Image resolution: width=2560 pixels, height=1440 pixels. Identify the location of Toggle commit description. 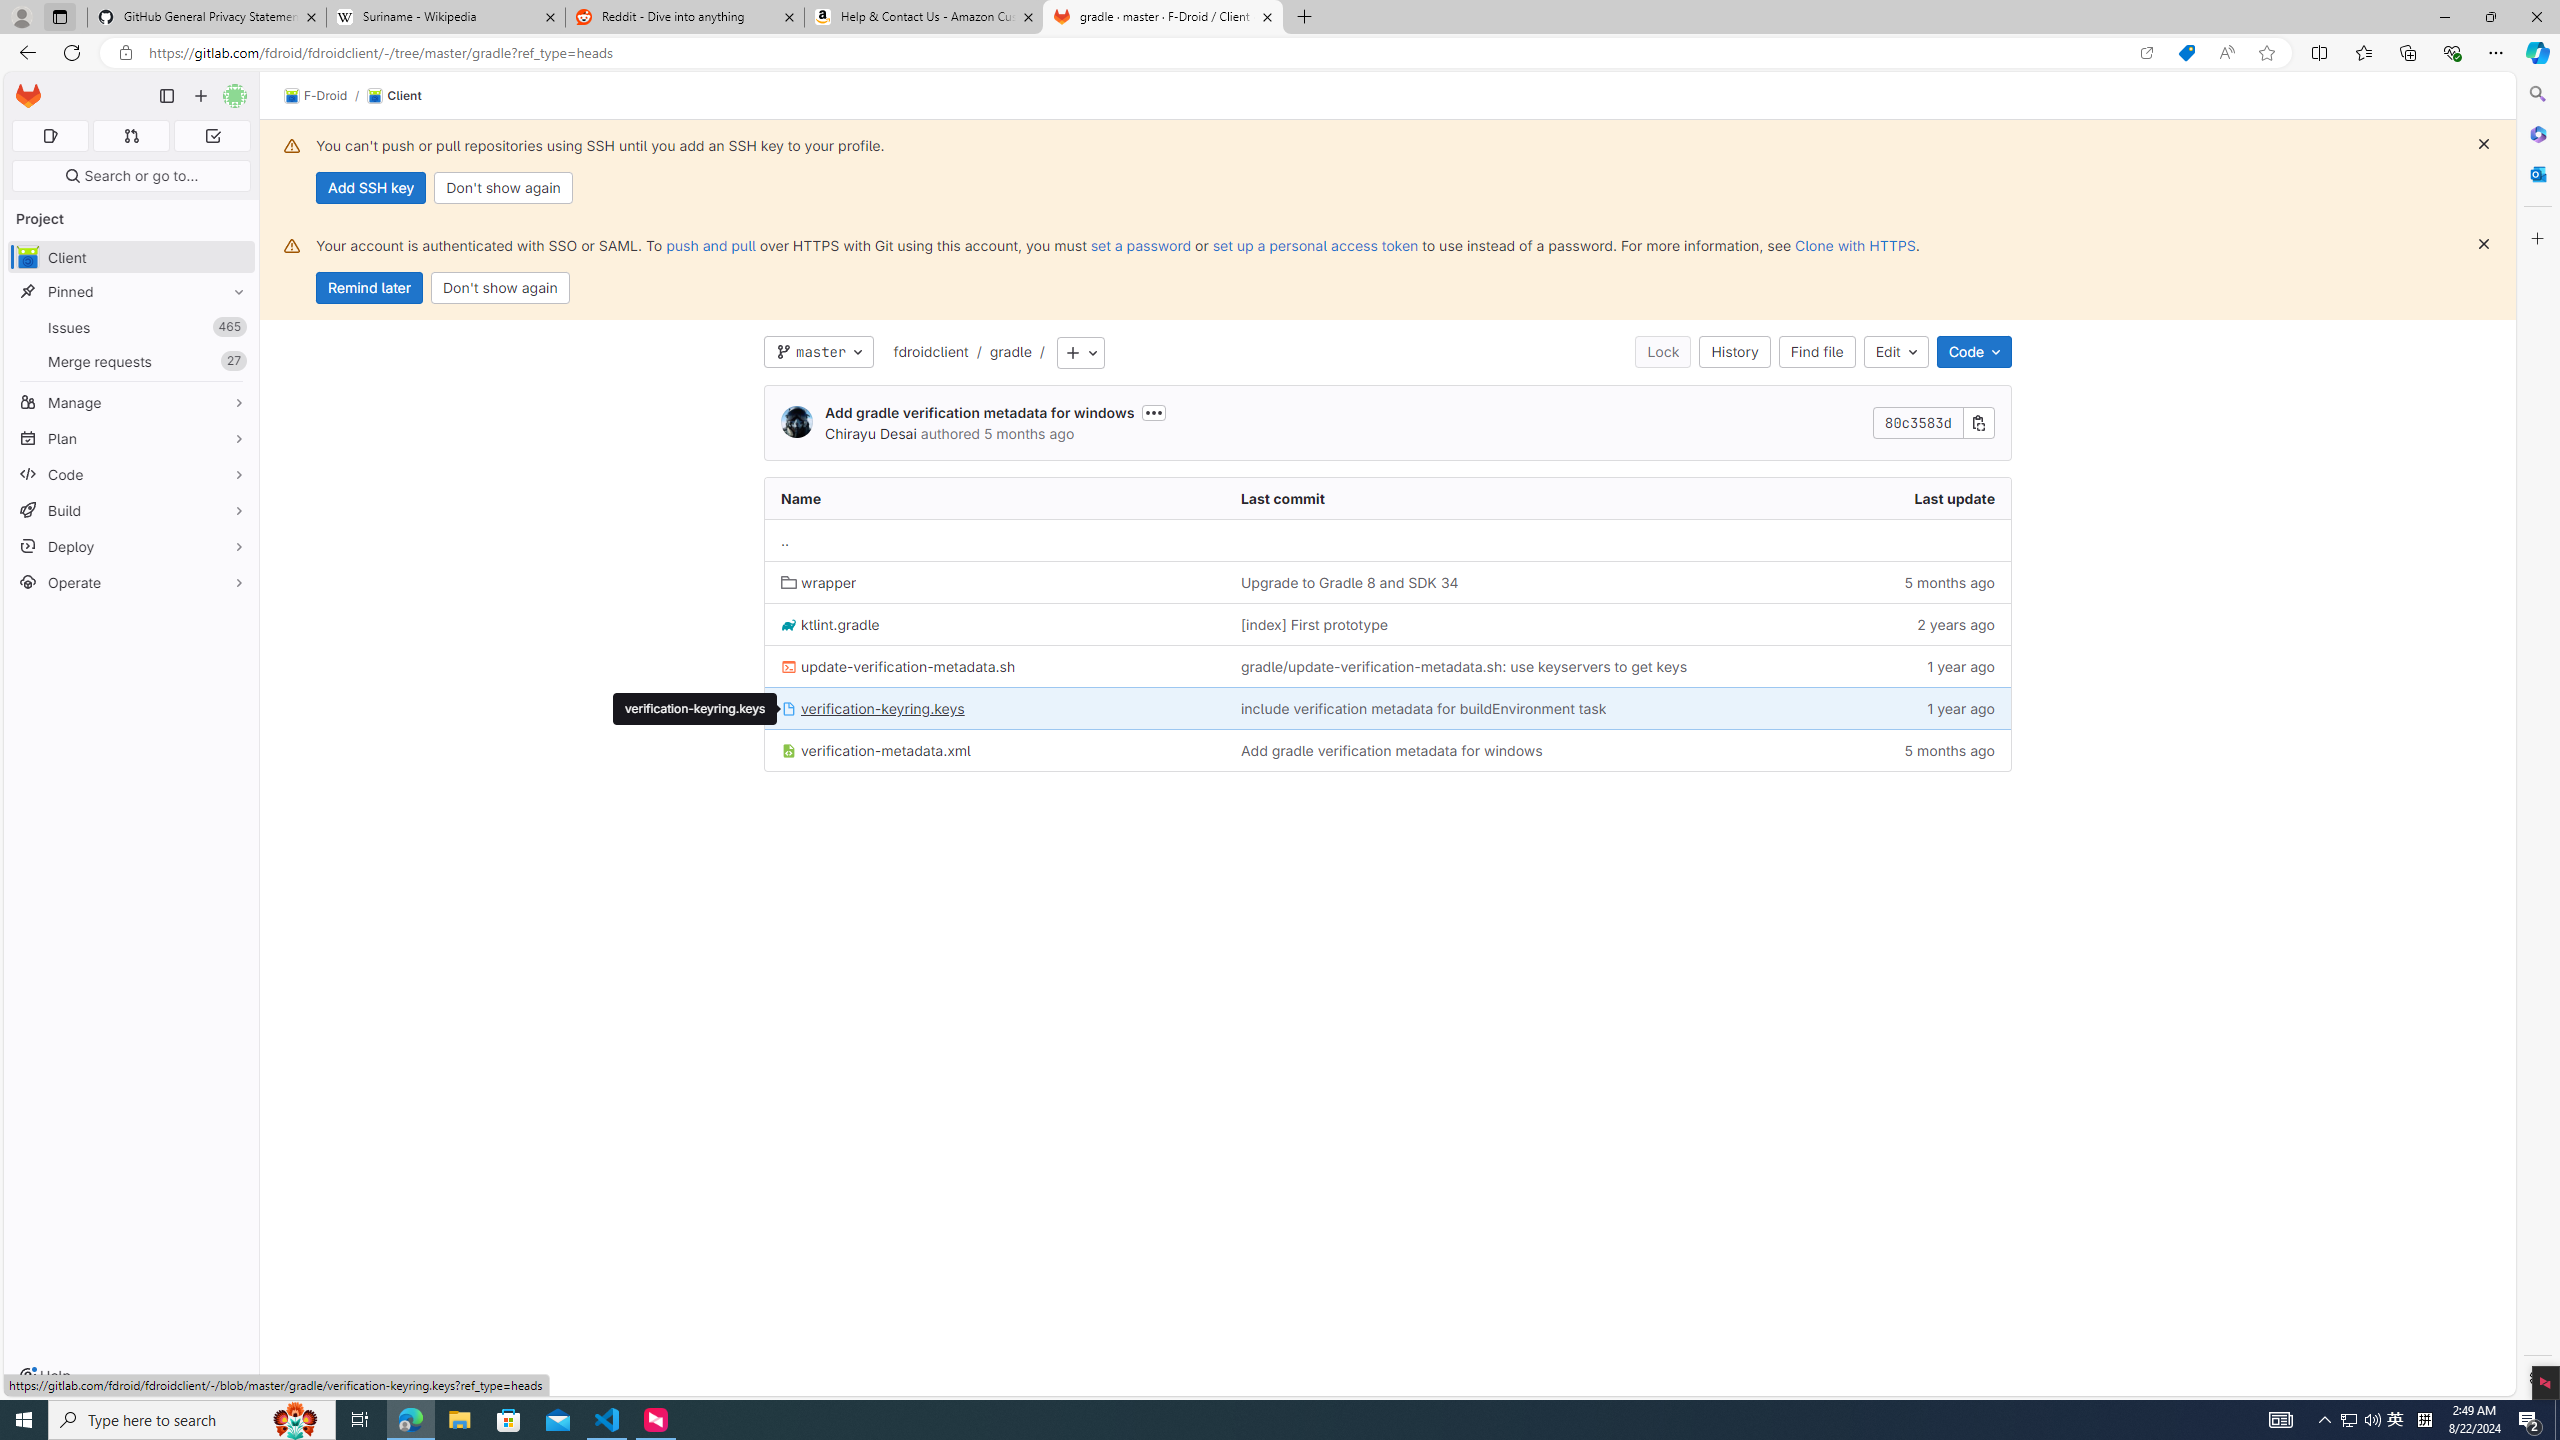
(1154, 412).